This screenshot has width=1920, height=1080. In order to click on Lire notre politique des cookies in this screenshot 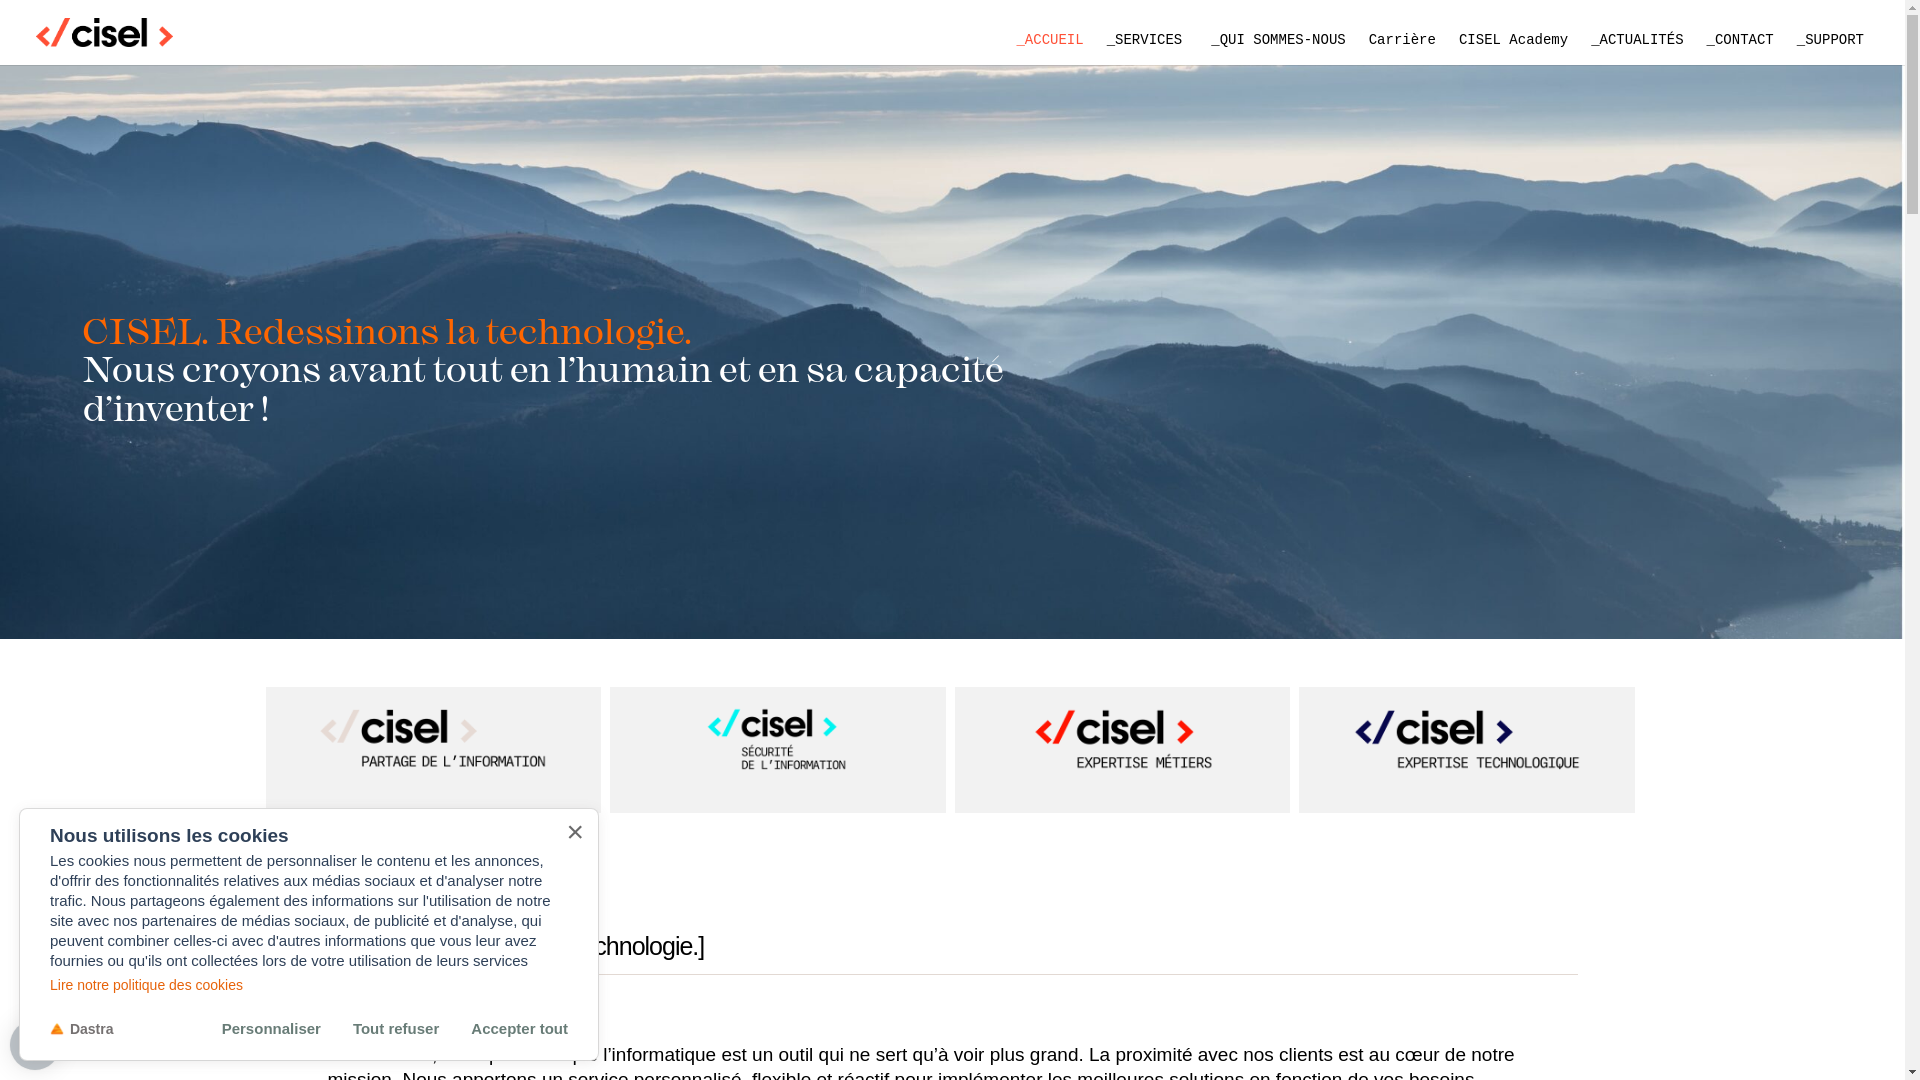, I will do `click(309, 985)`.